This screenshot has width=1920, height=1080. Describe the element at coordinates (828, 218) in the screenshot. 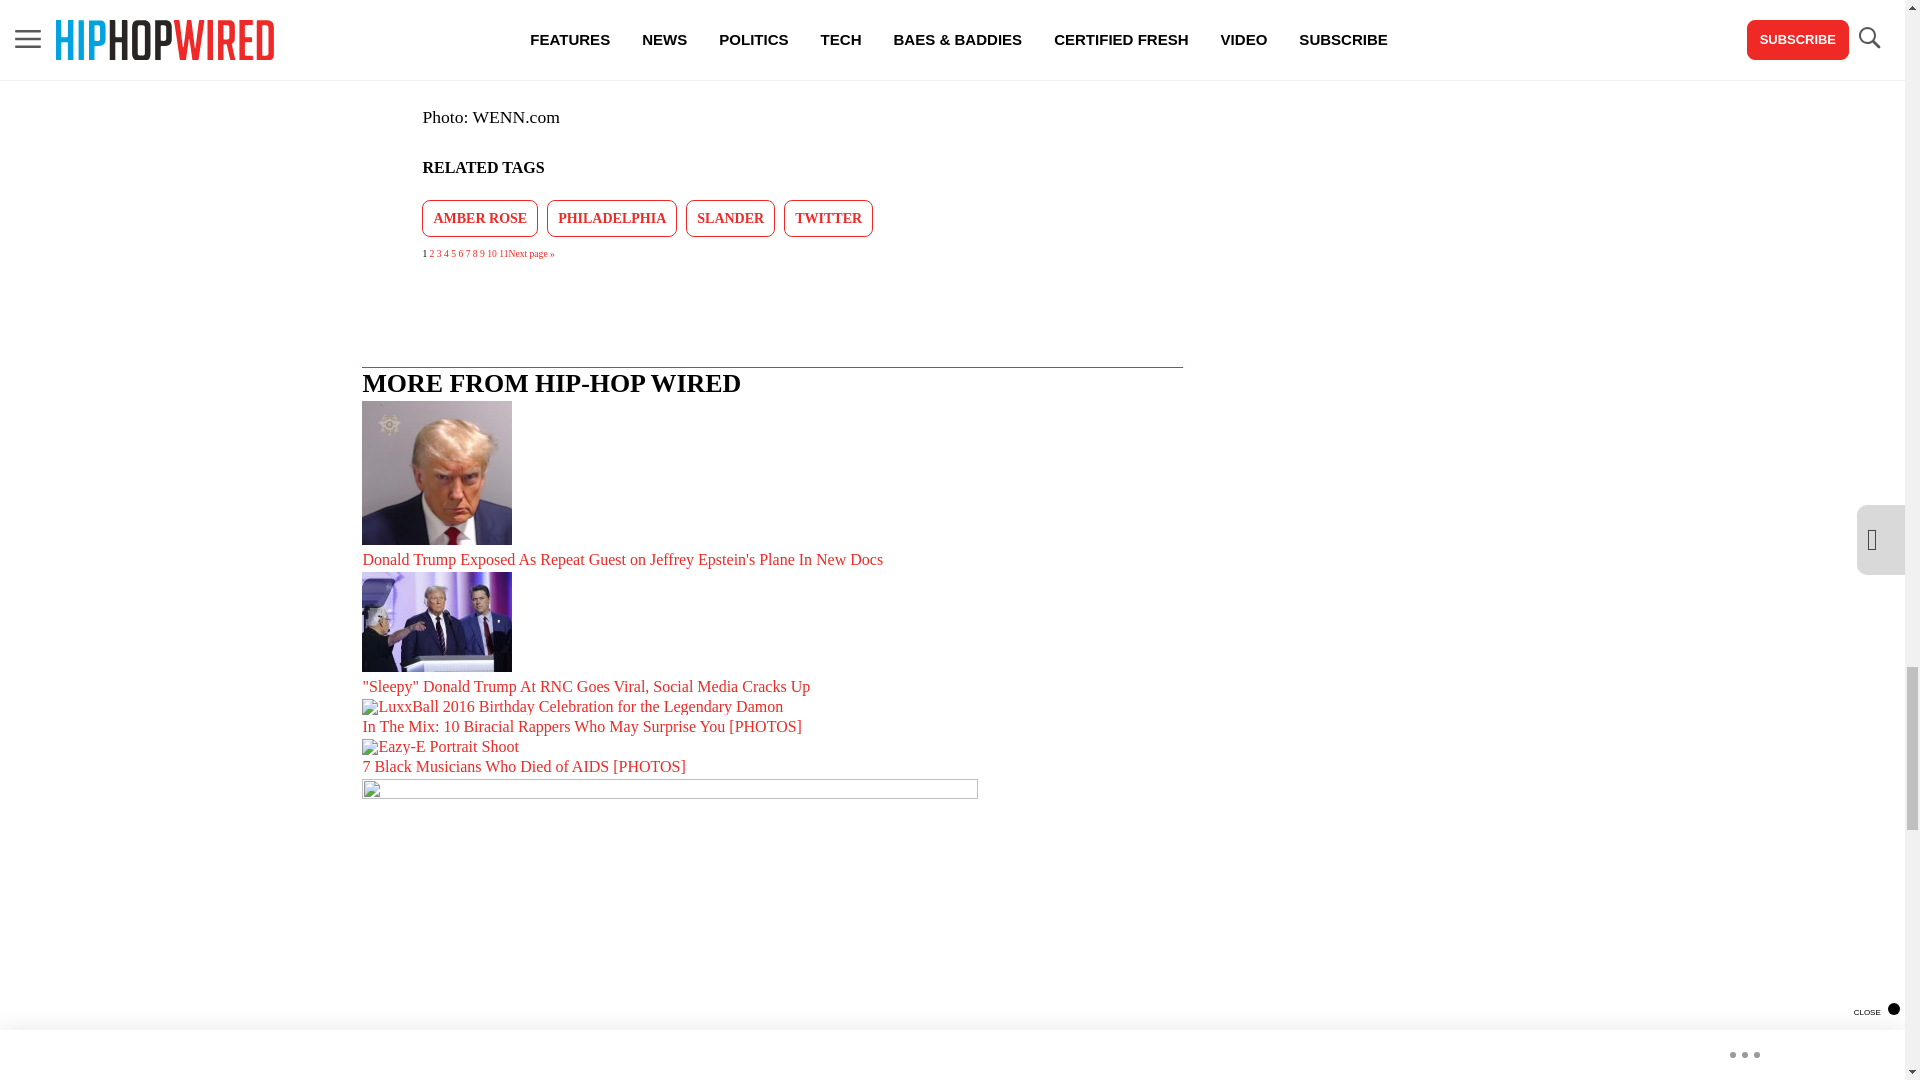

I see `TWITTER` at that location.